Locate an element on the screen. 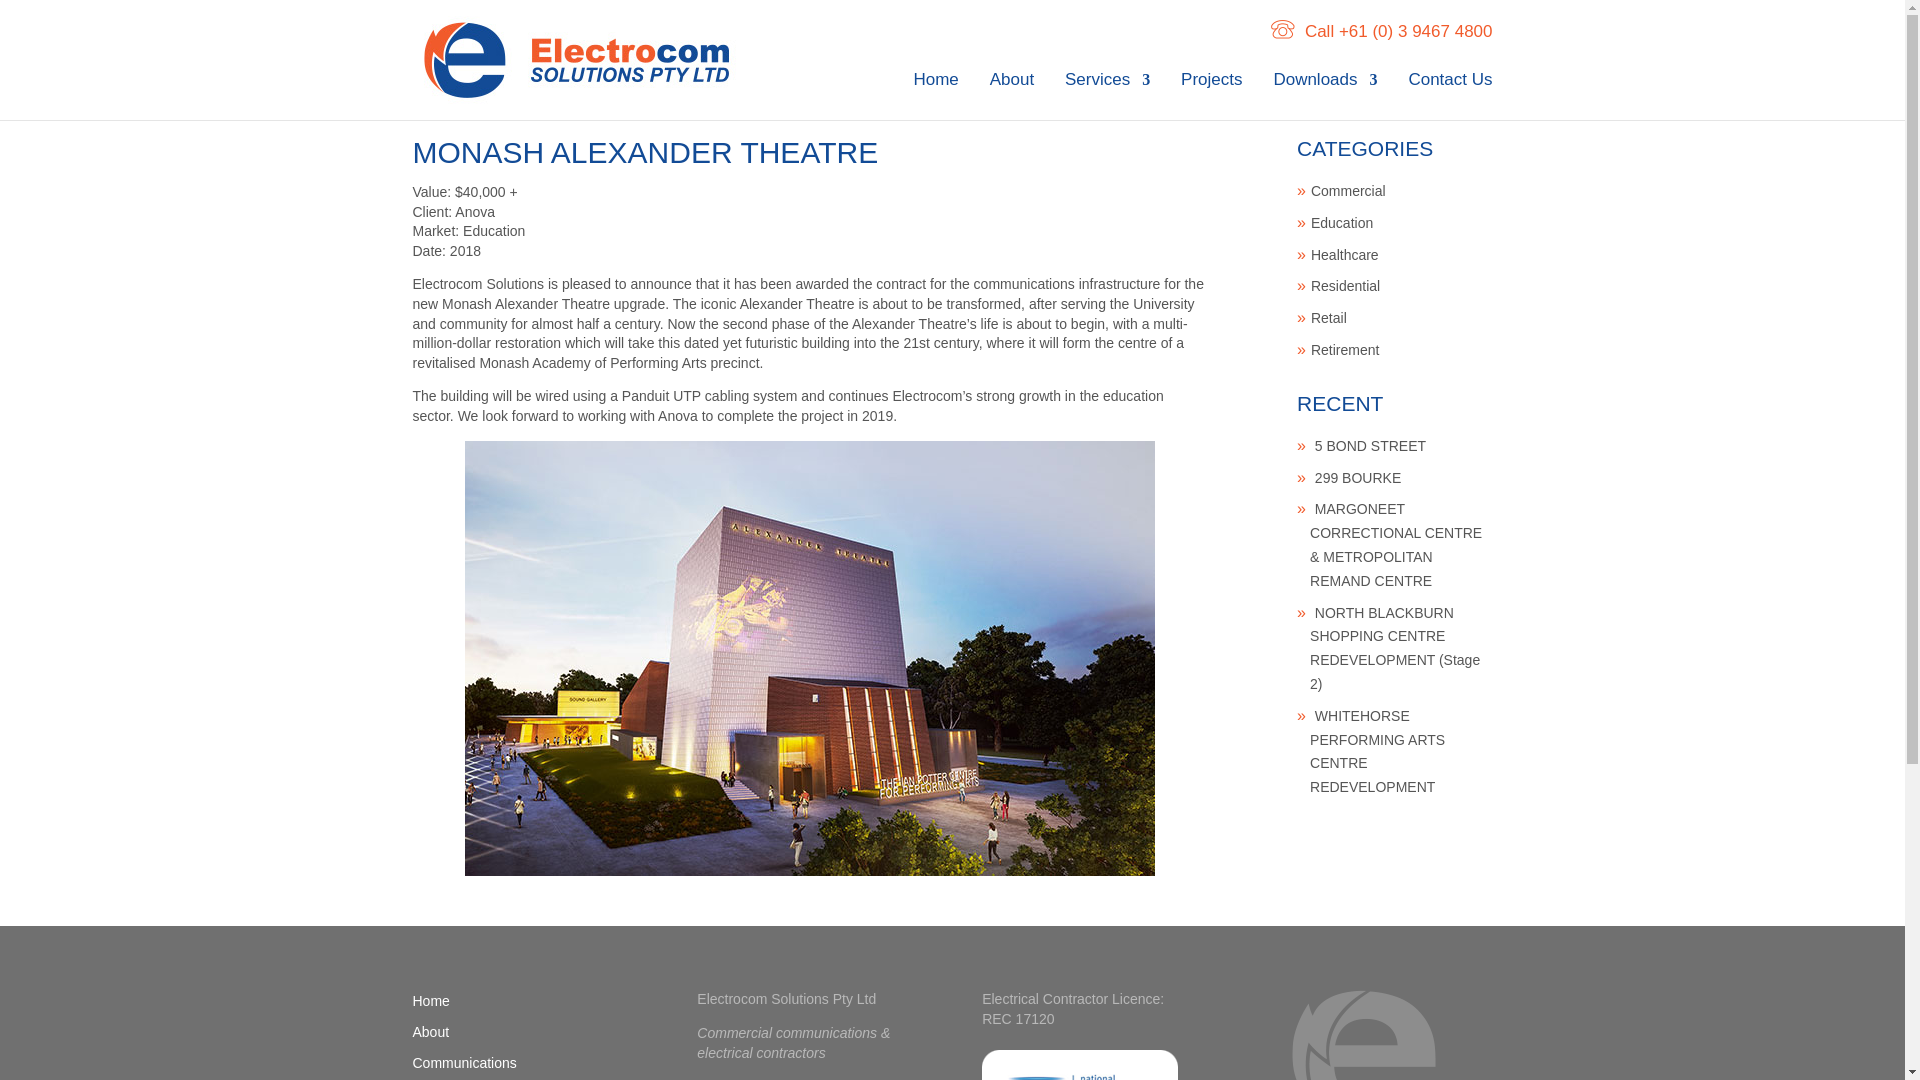  Services is located at coordinates (1108, 96).